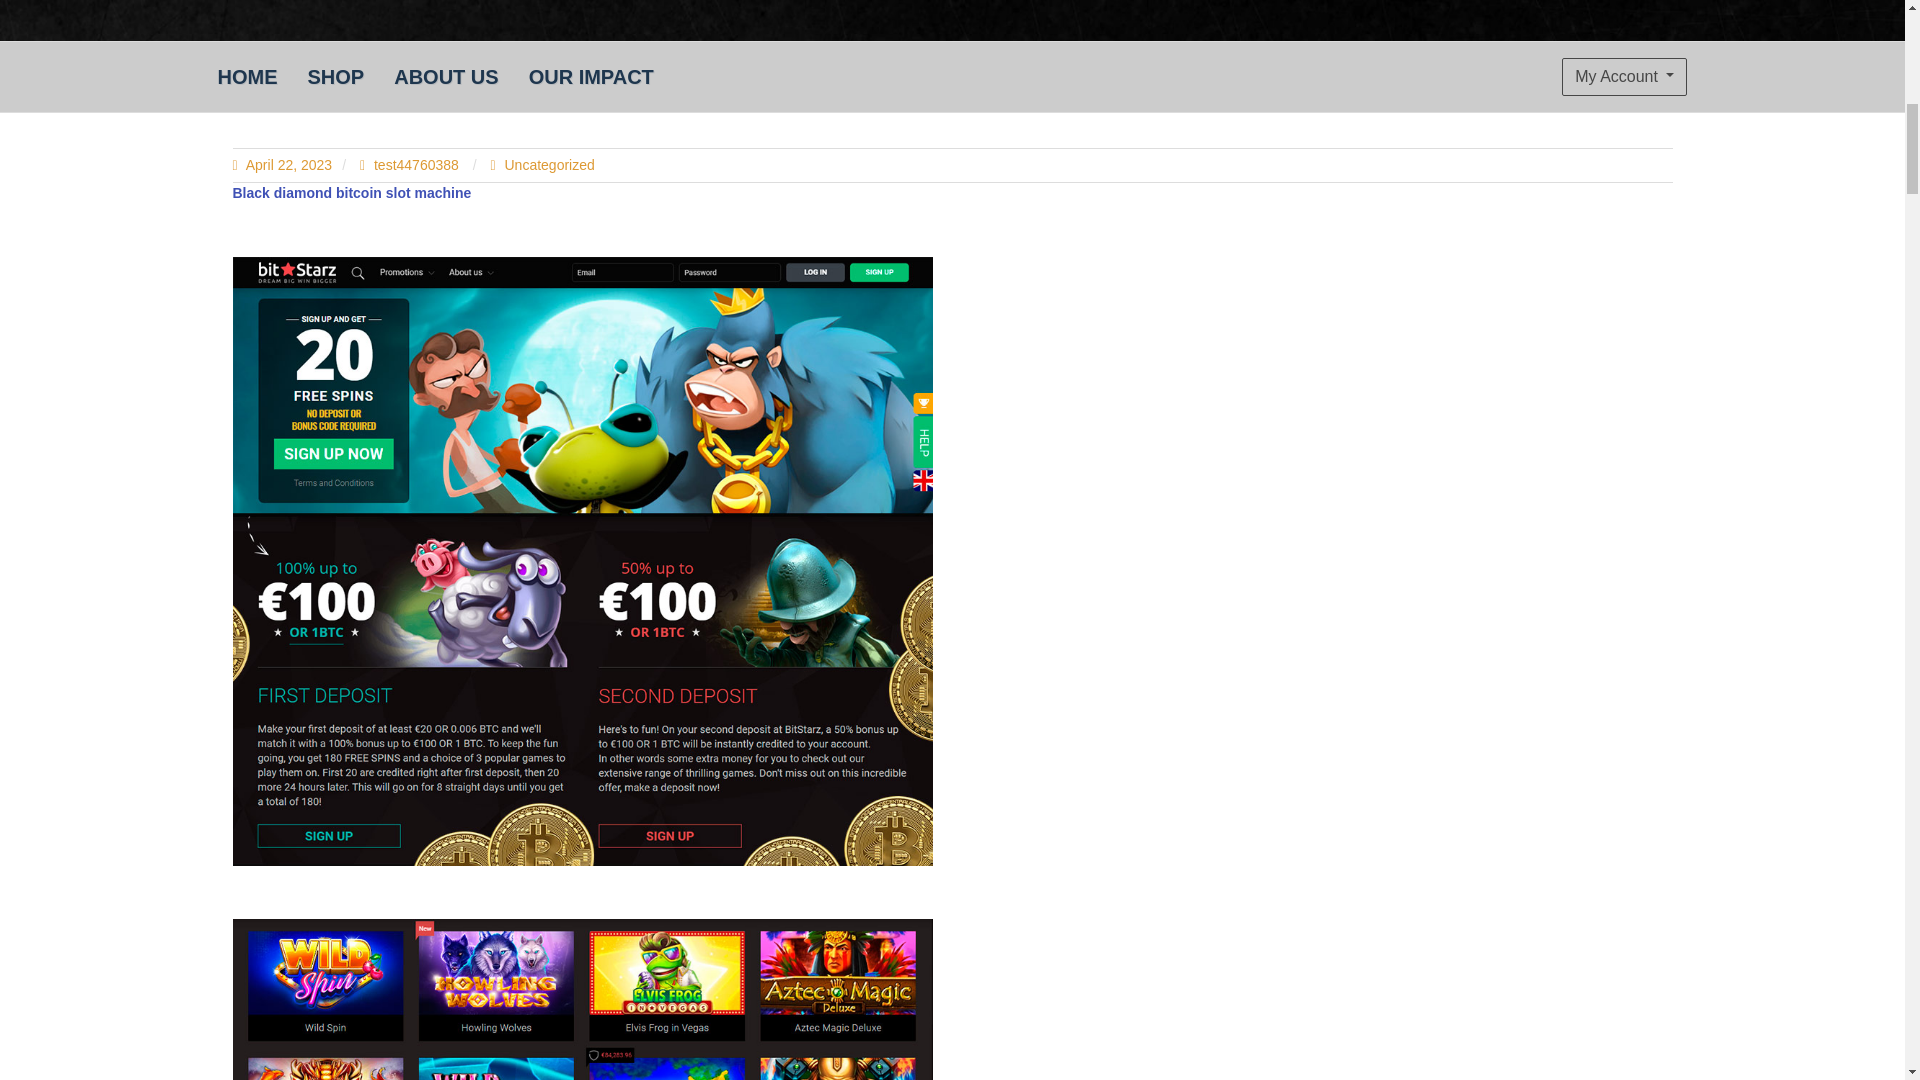  Describe the element at coordinates (411, 163) in the screenshot. I see `test44760388` at that location.